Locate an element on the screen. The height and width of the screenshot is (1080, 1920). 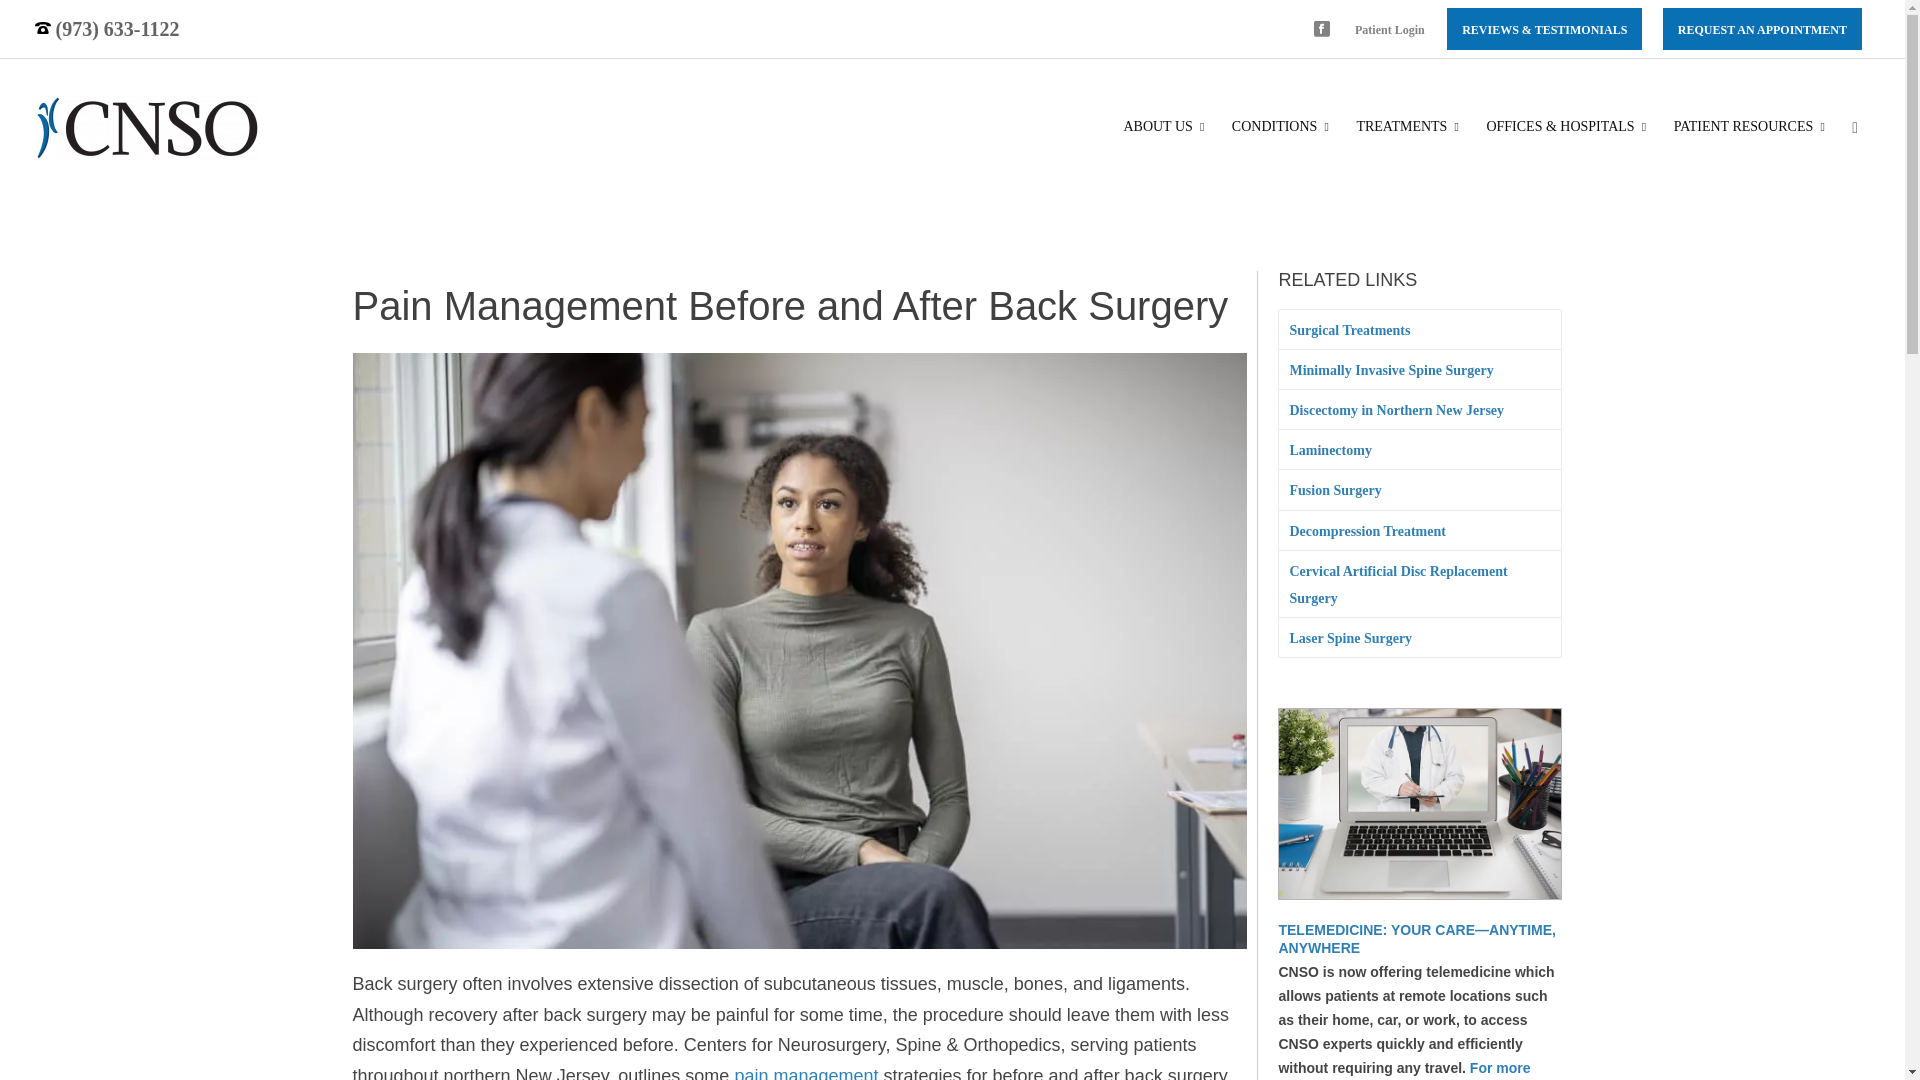
REQUEST AN APPOINTMENT is located at coordinates (1762, 29).